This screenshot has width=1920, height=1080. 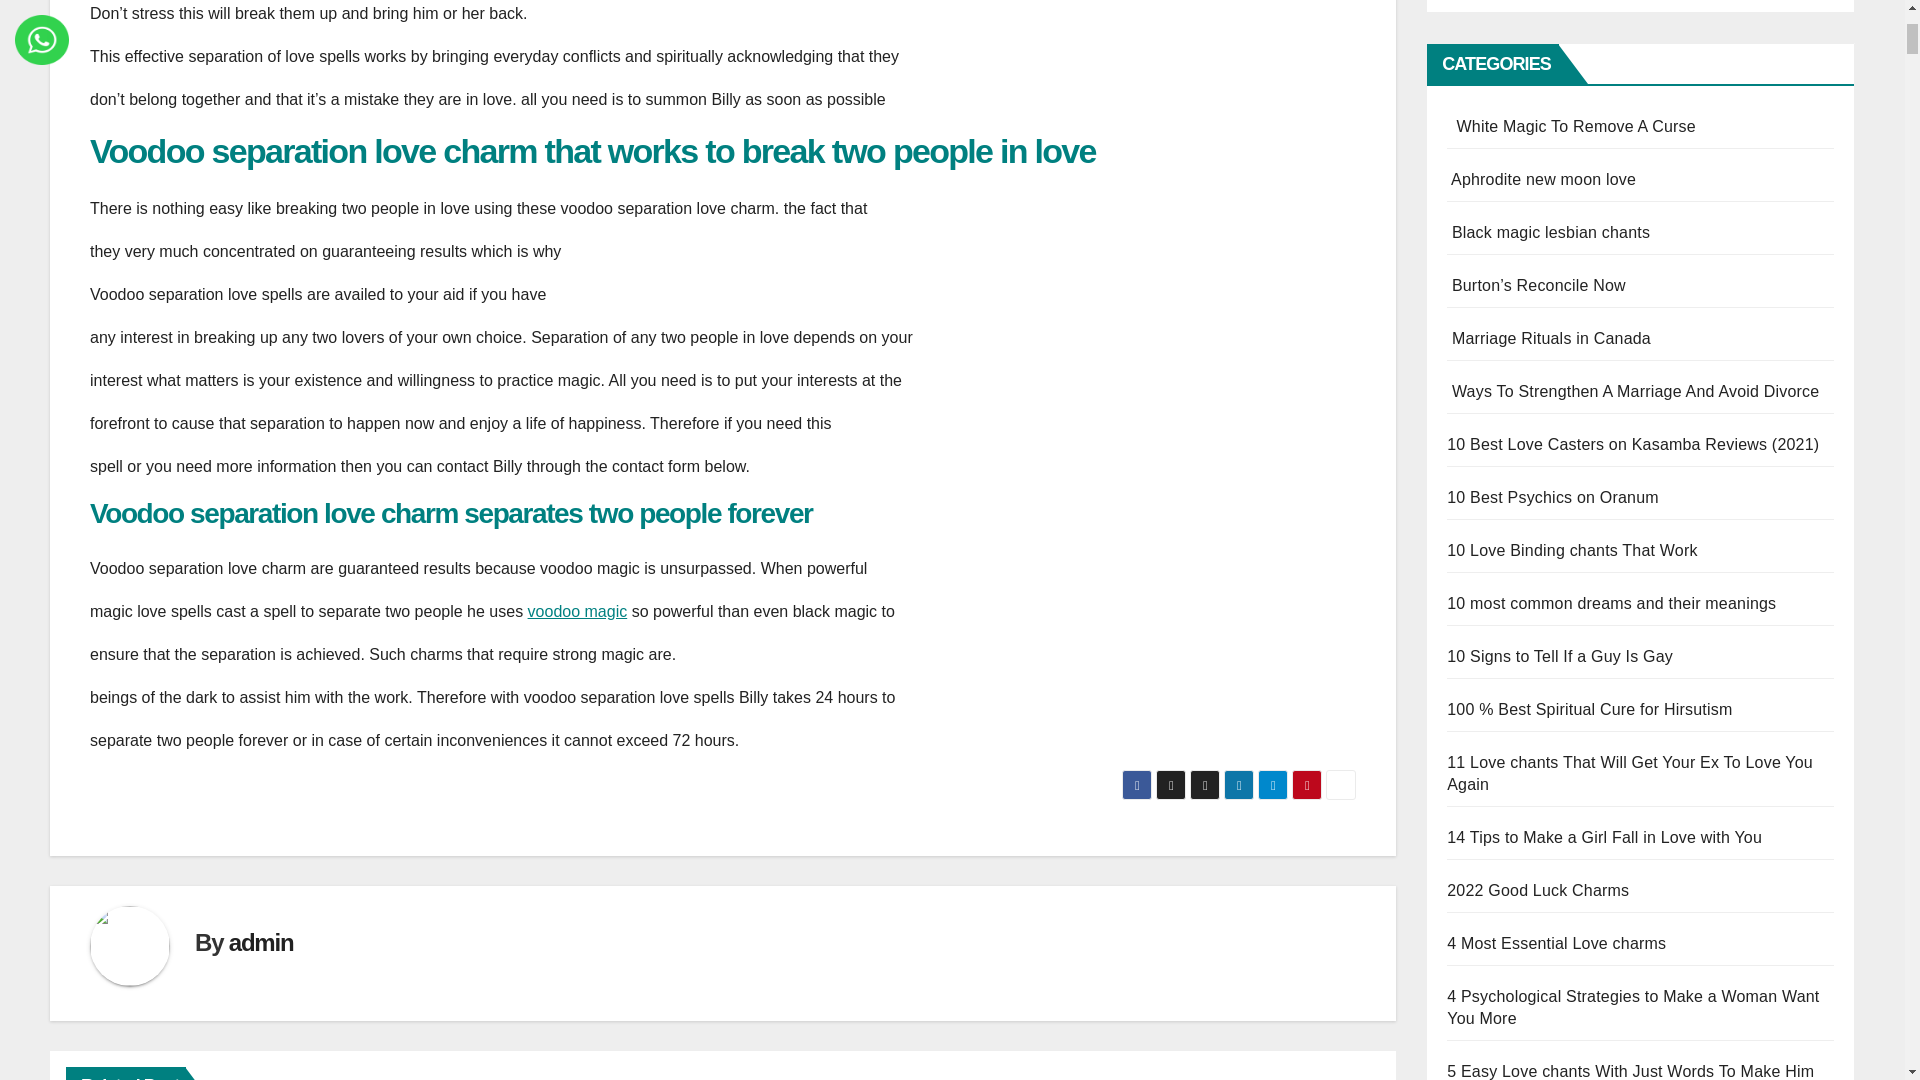 I want to click on Voodoo separation love charm separates two people forever, so click(x=451, y=513).